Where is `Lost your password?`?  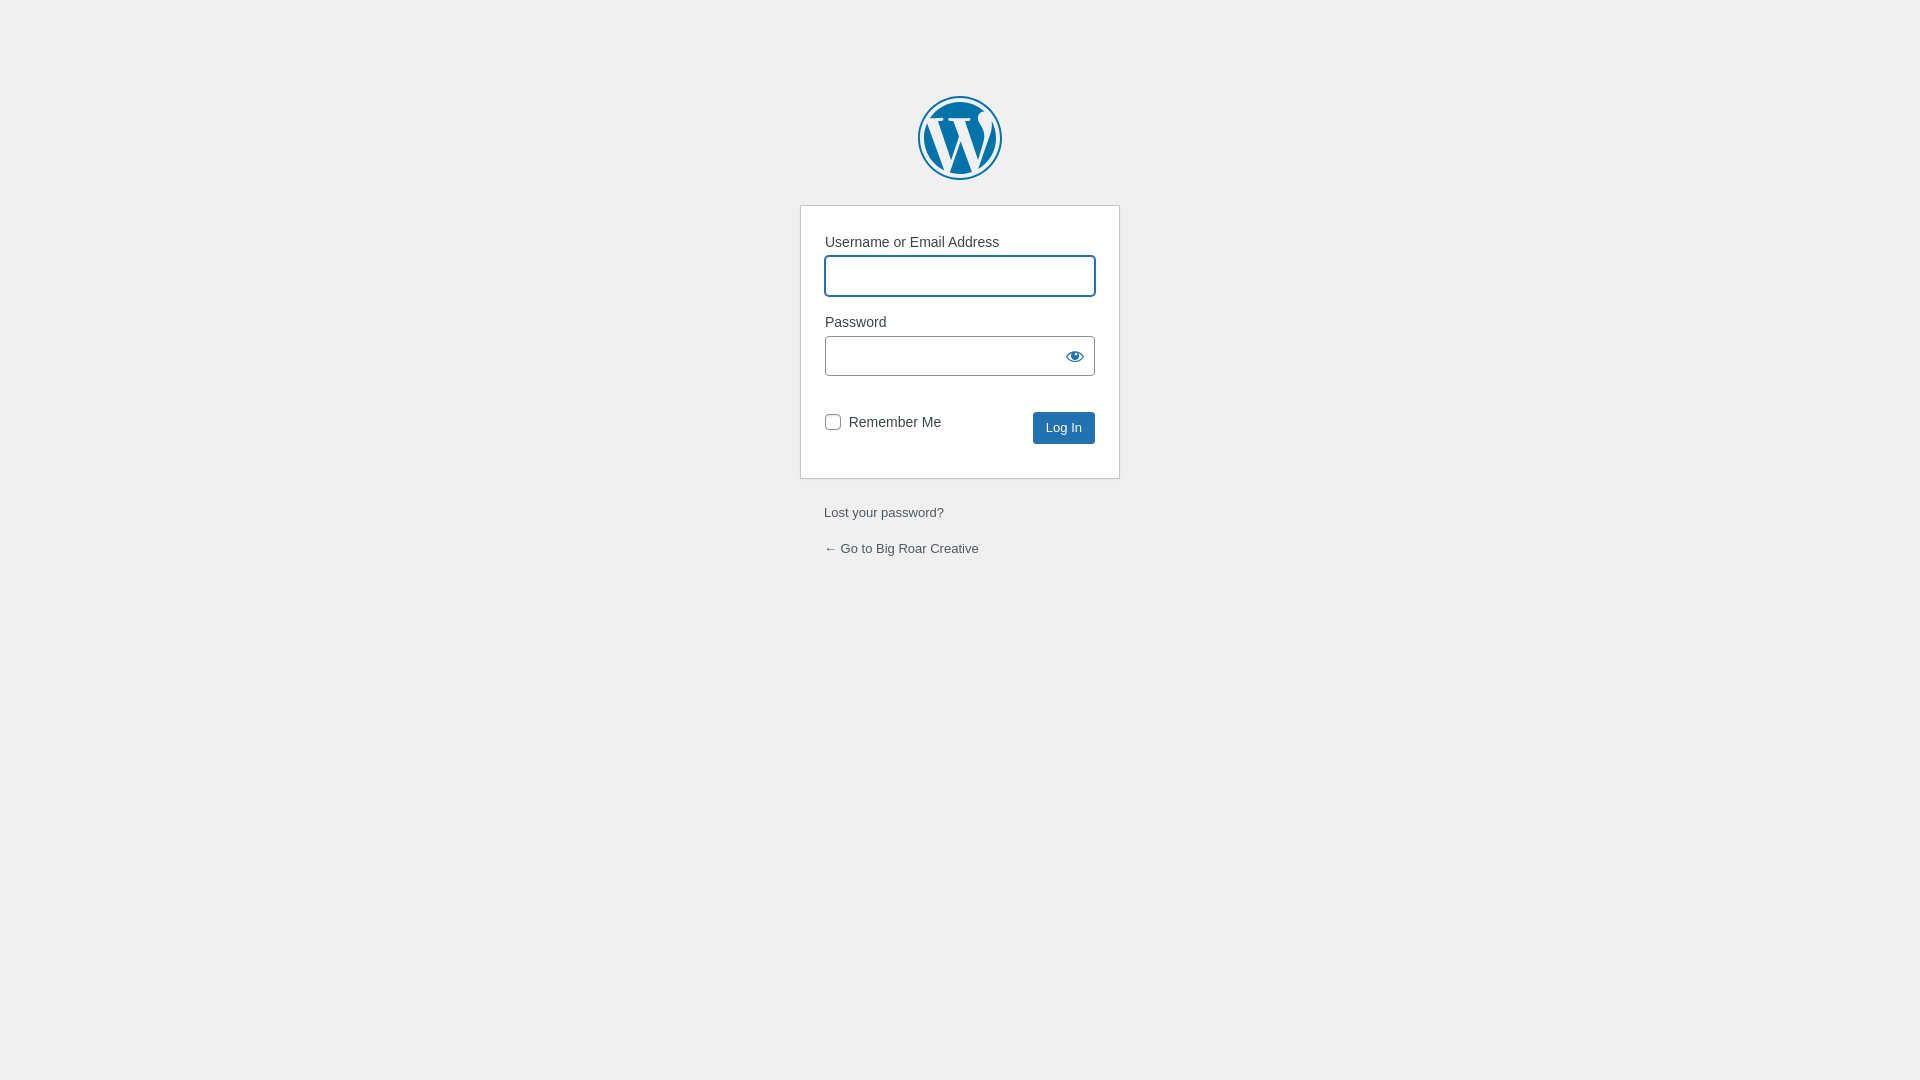 Lost your password? is located at coordinates (884, 512).